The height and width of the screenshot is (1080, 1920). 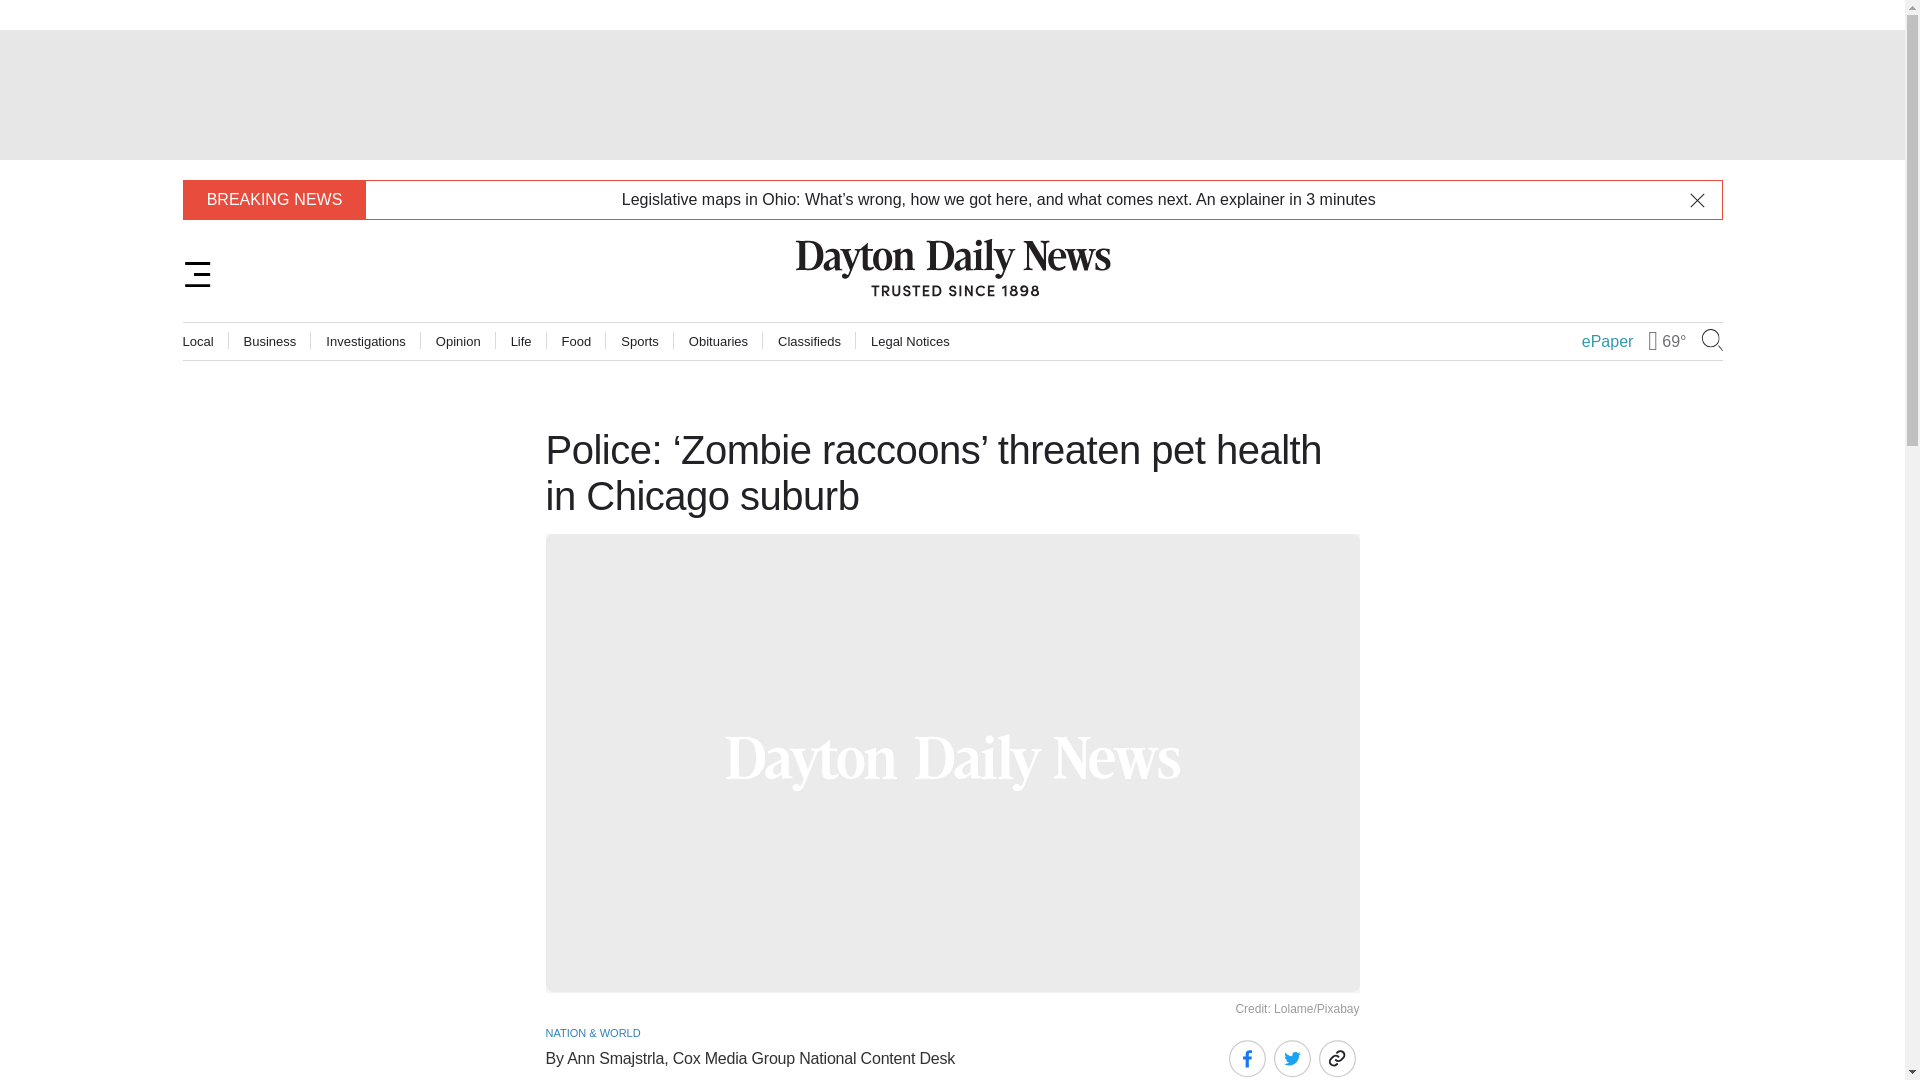 What do you see at coordinates (366, 340) in the screenshot?
I see `Investigations` at bounding box center [366, 340].